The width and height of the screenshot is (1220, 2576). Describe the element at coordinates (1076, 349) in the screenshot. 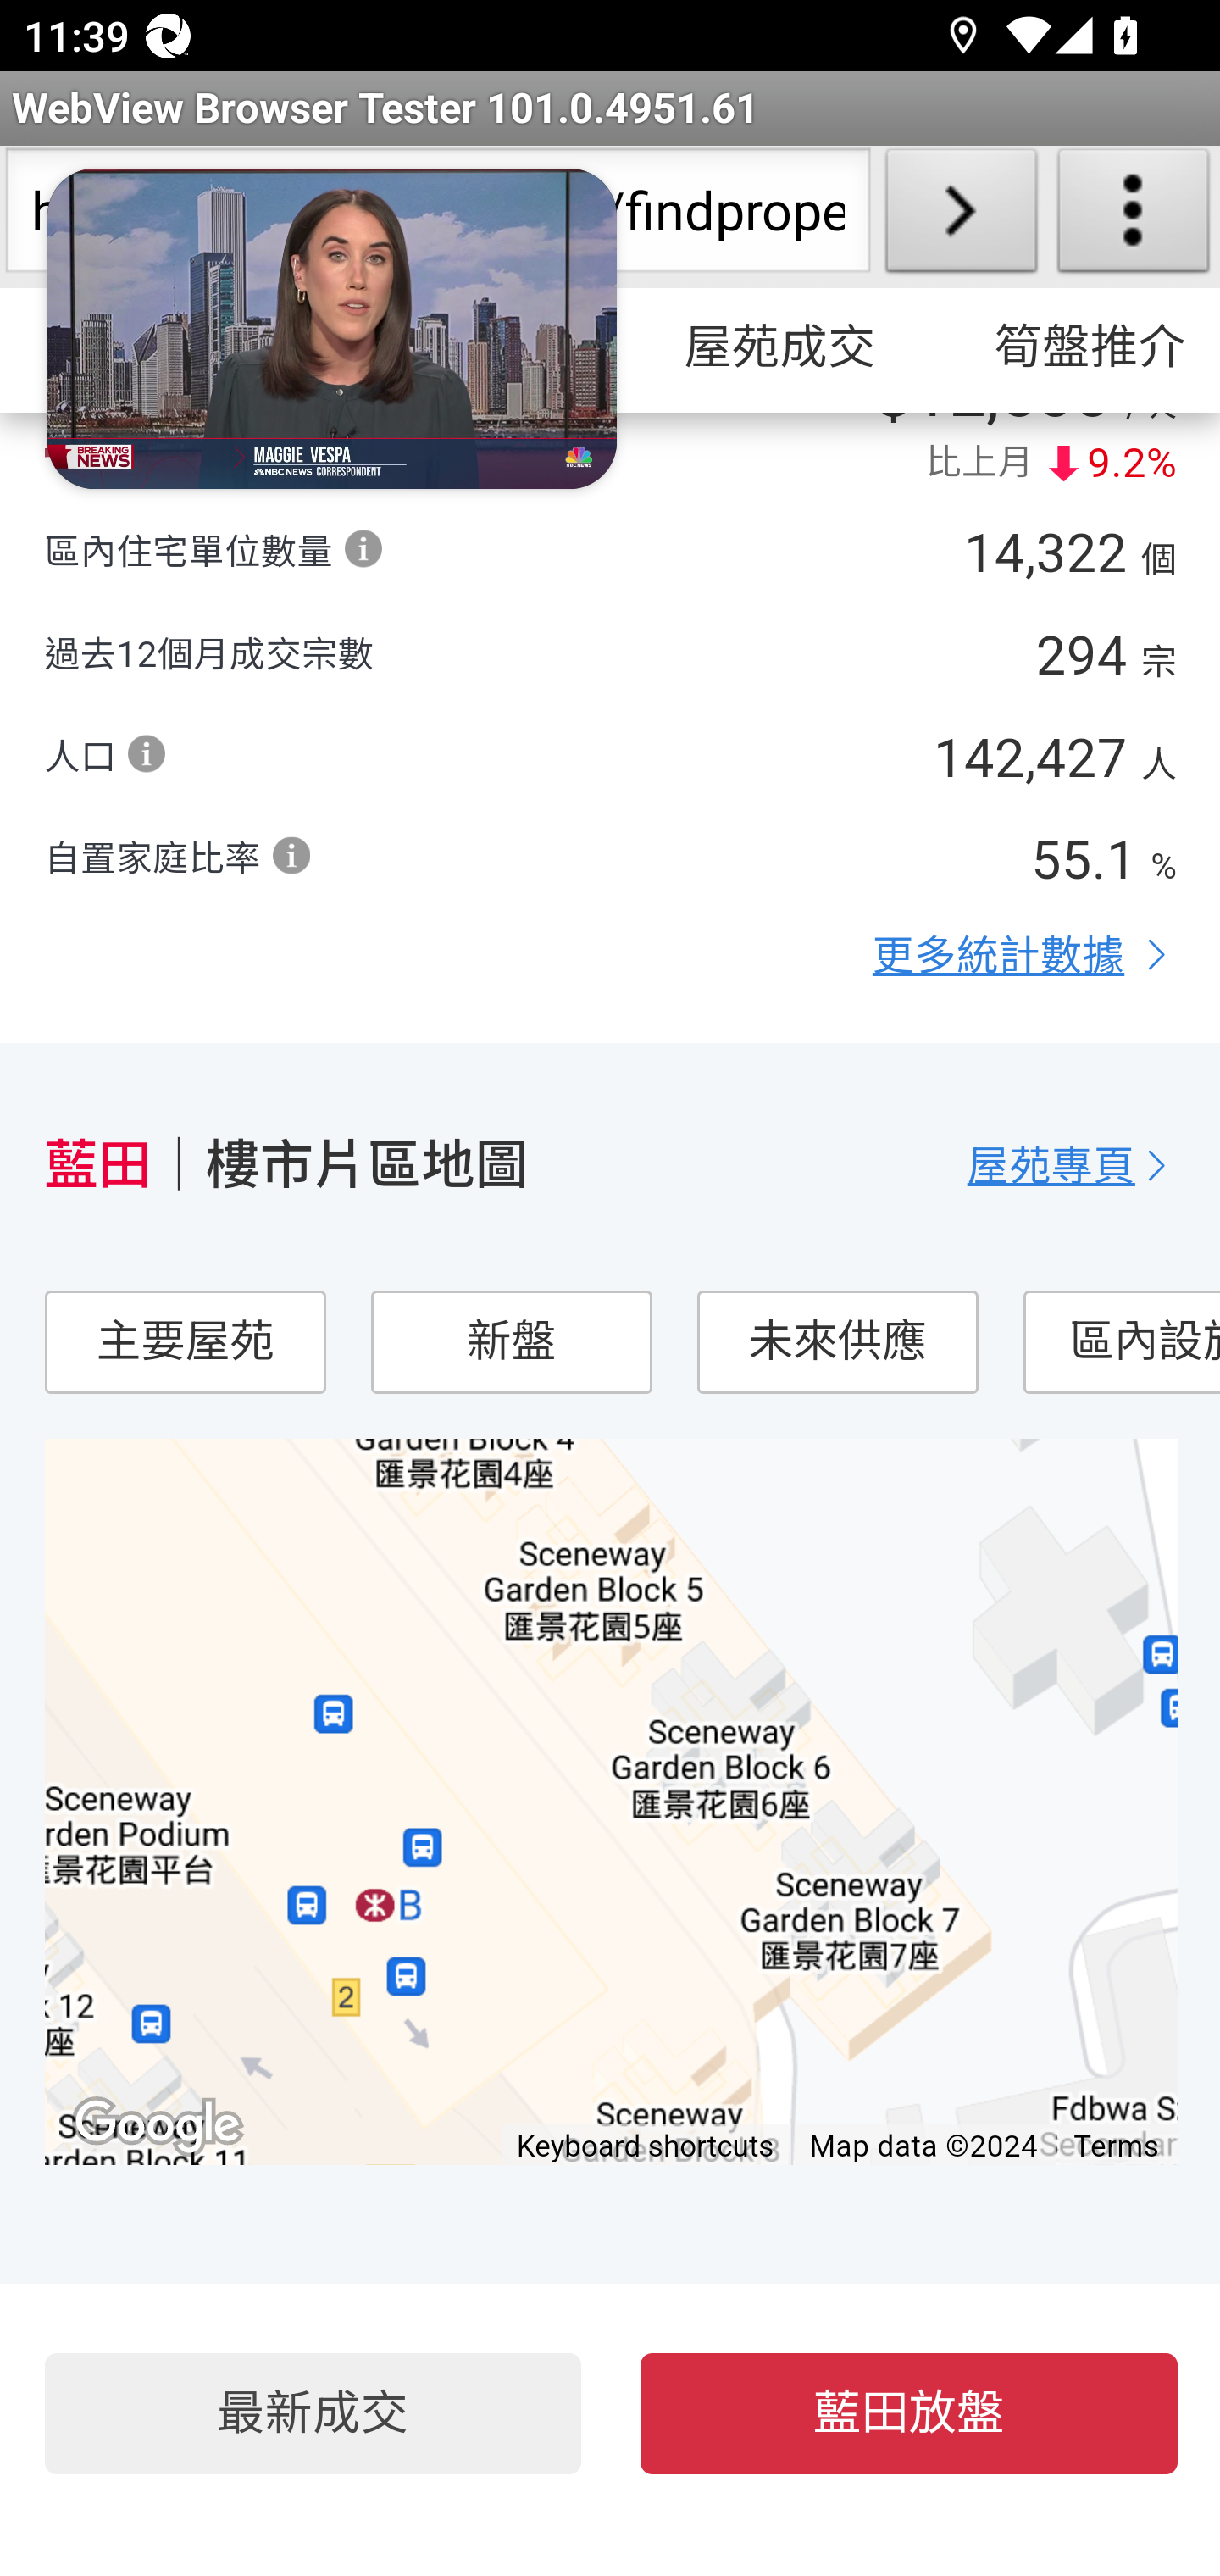

I see `筍盤推介` at that location.